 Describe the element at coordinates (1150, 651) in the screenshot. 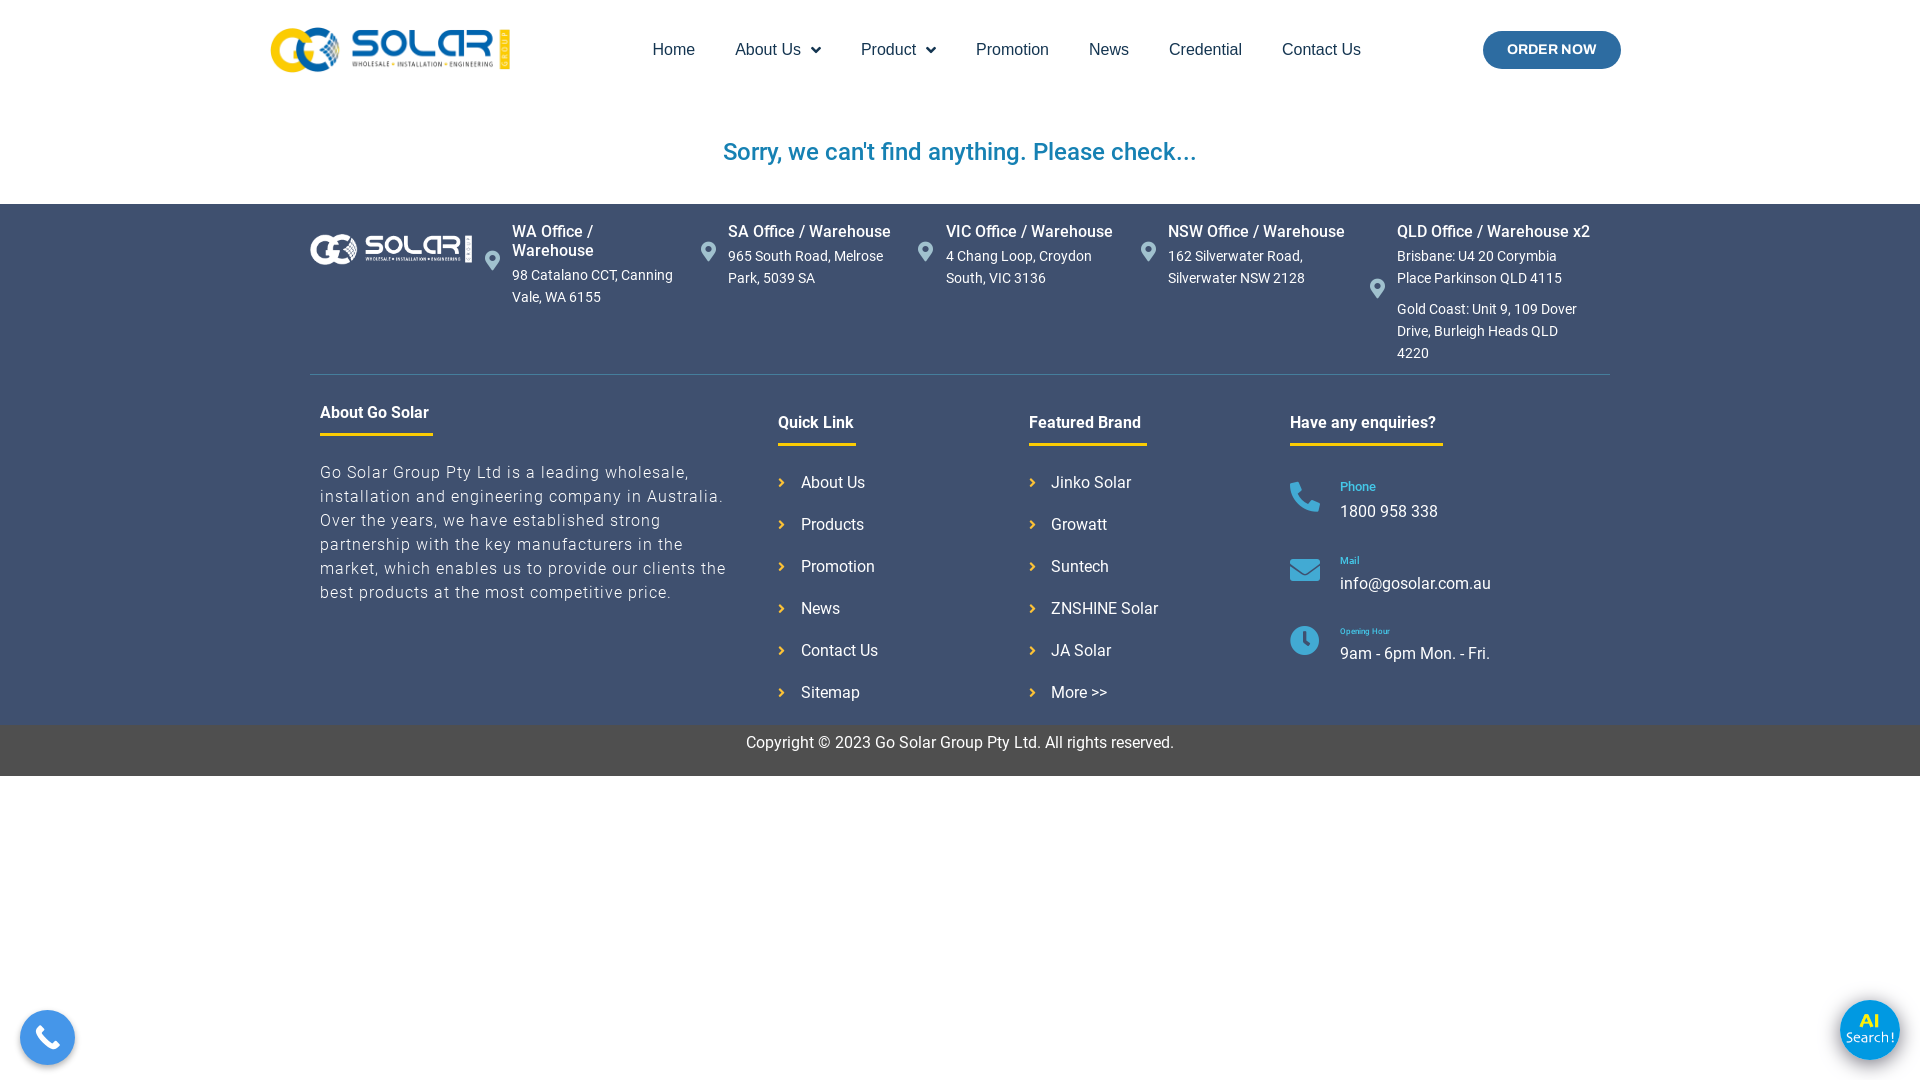

I see `JA Solar` at that location.